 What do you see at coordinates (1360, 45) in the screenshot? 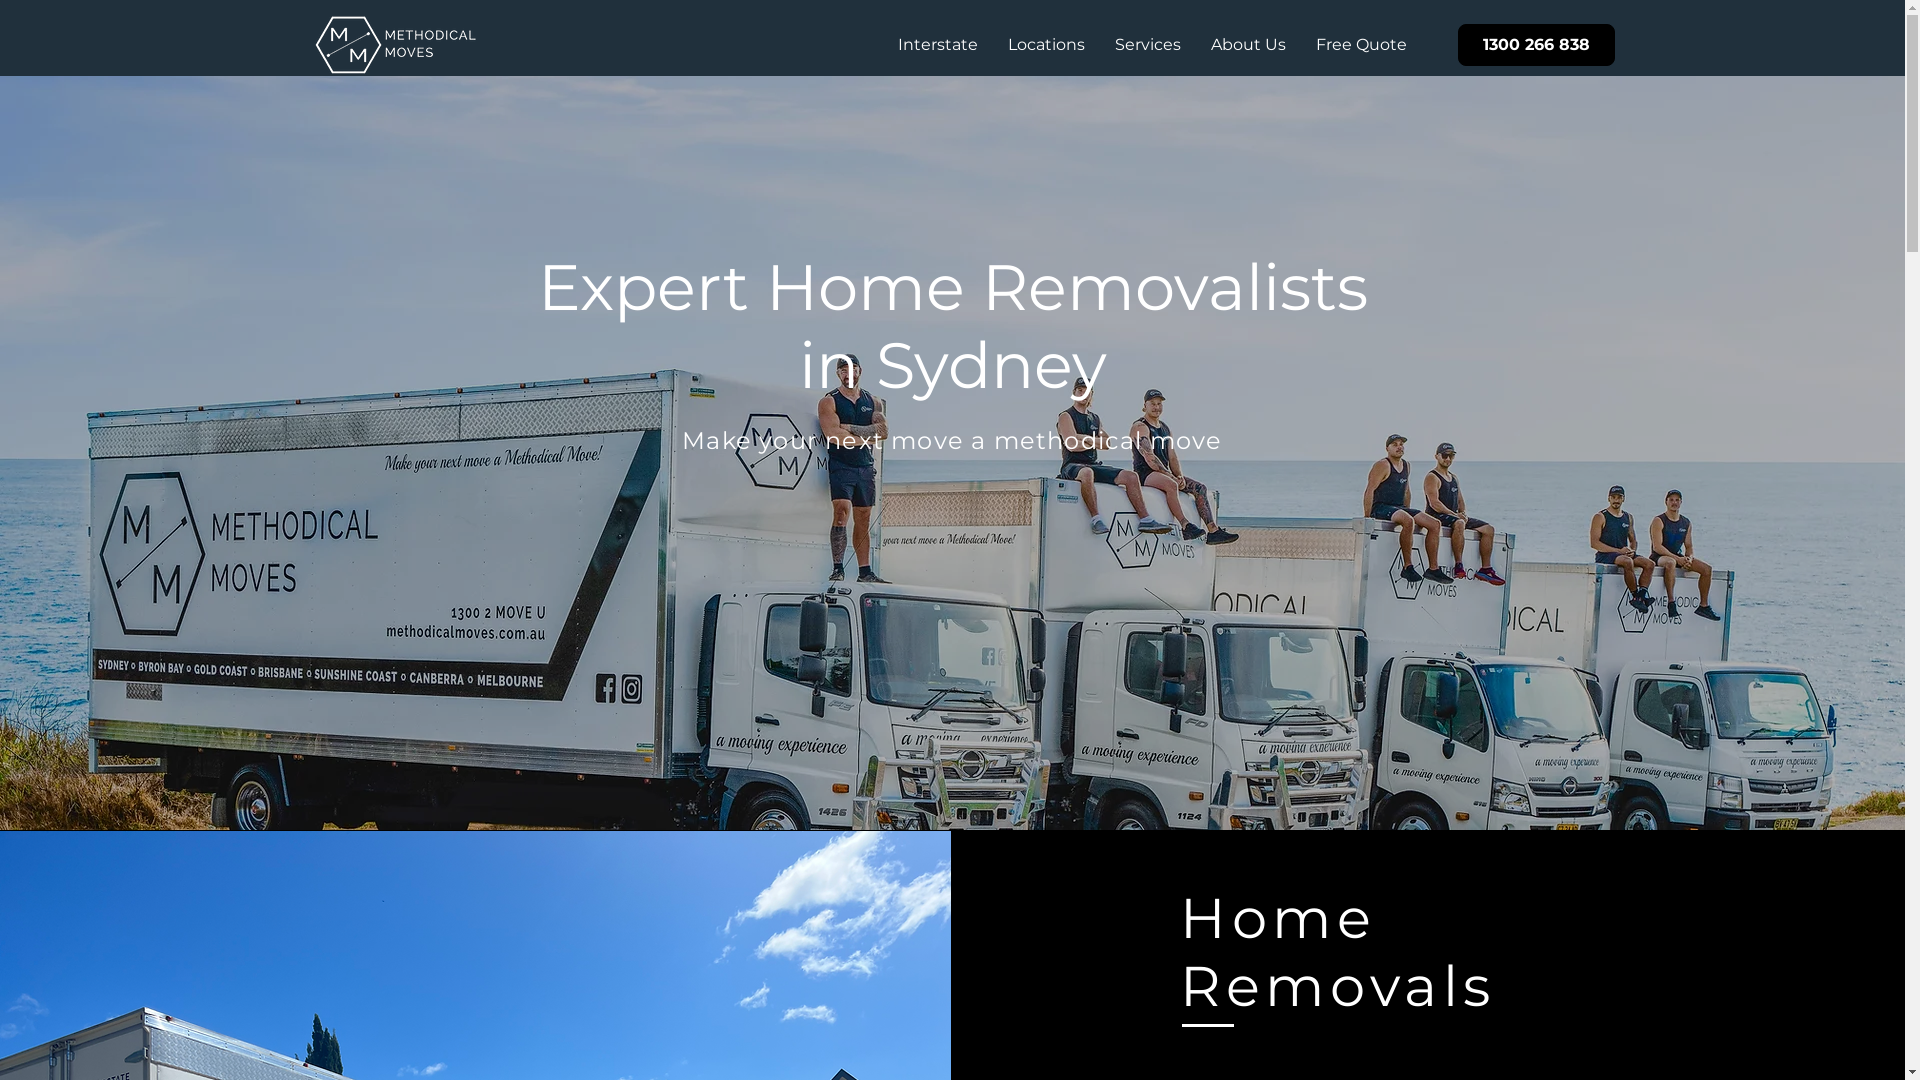
I see `Free Quote` at bounding box center [1360, 45].